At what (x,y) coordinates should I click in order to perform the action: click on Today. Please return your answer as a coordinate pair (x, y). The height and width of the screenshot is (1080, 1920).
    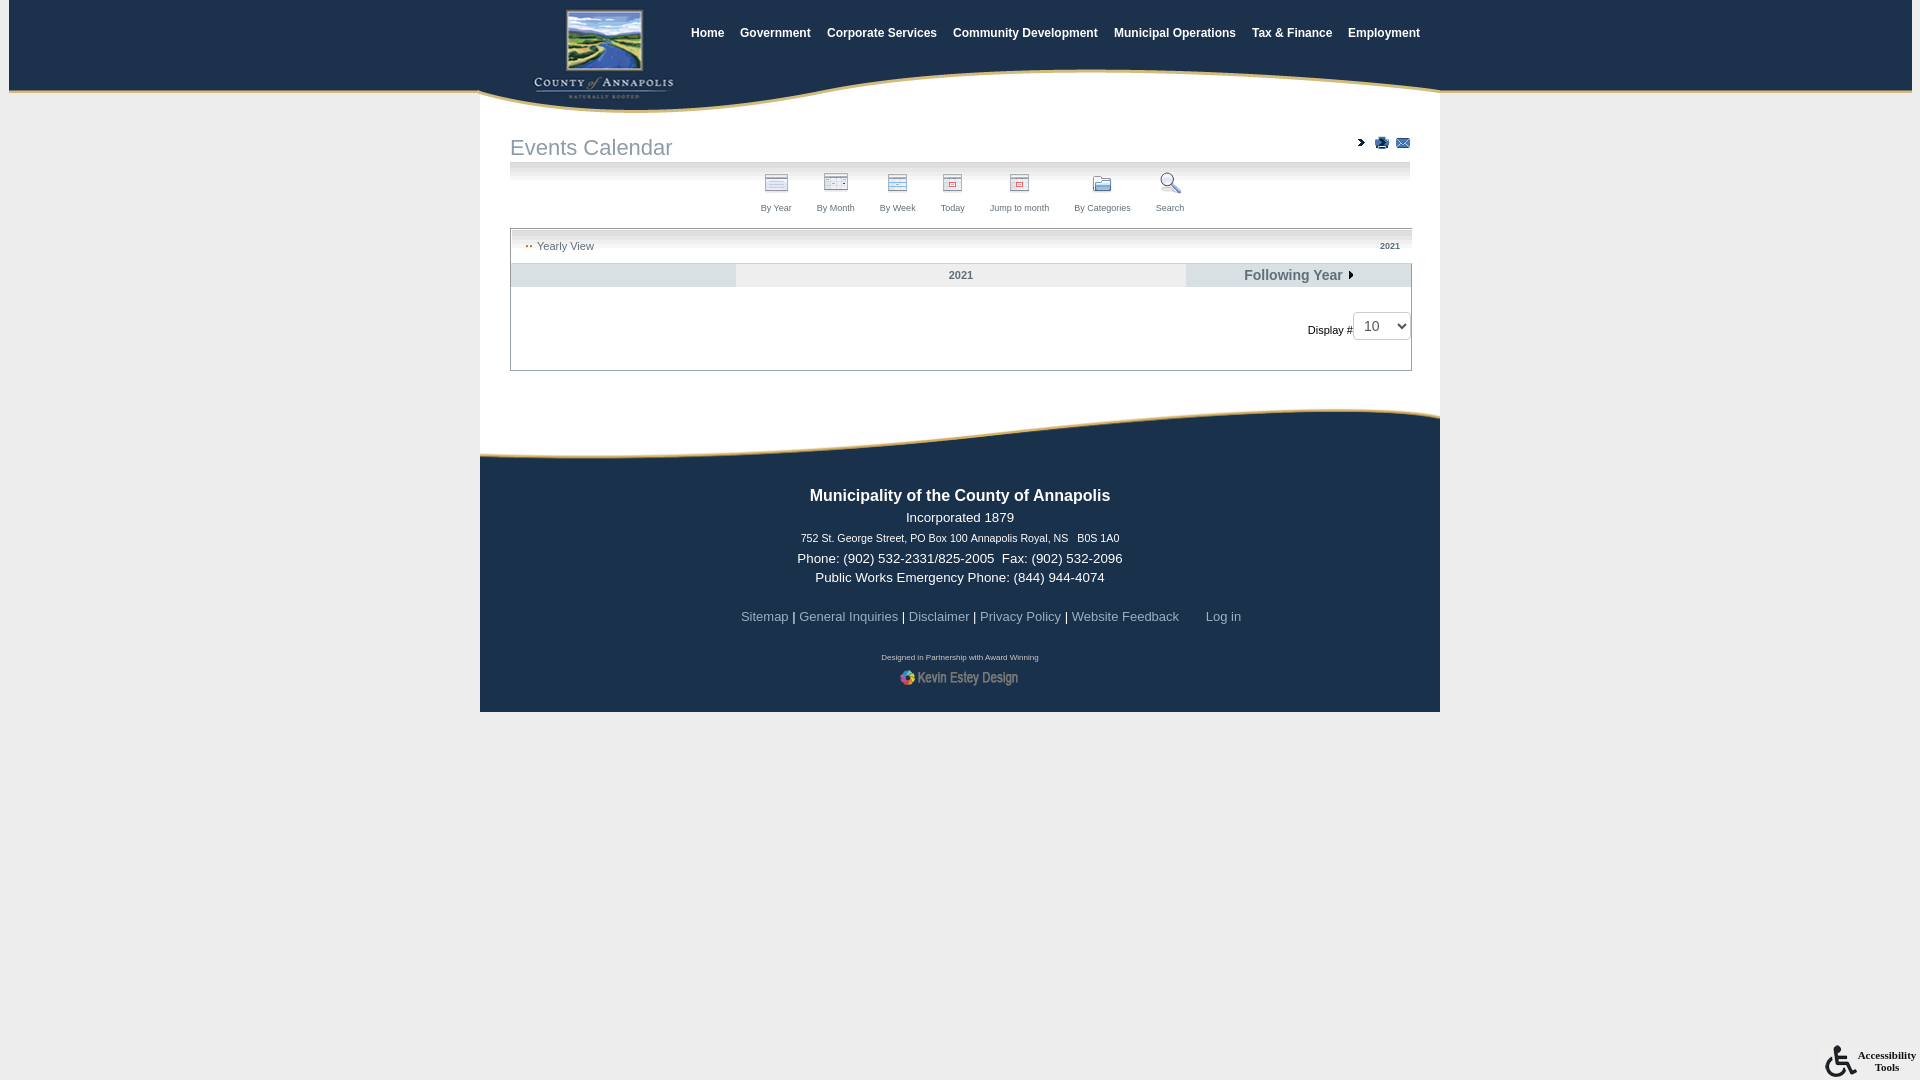
    Looking at the image, I should click on (952, 194).